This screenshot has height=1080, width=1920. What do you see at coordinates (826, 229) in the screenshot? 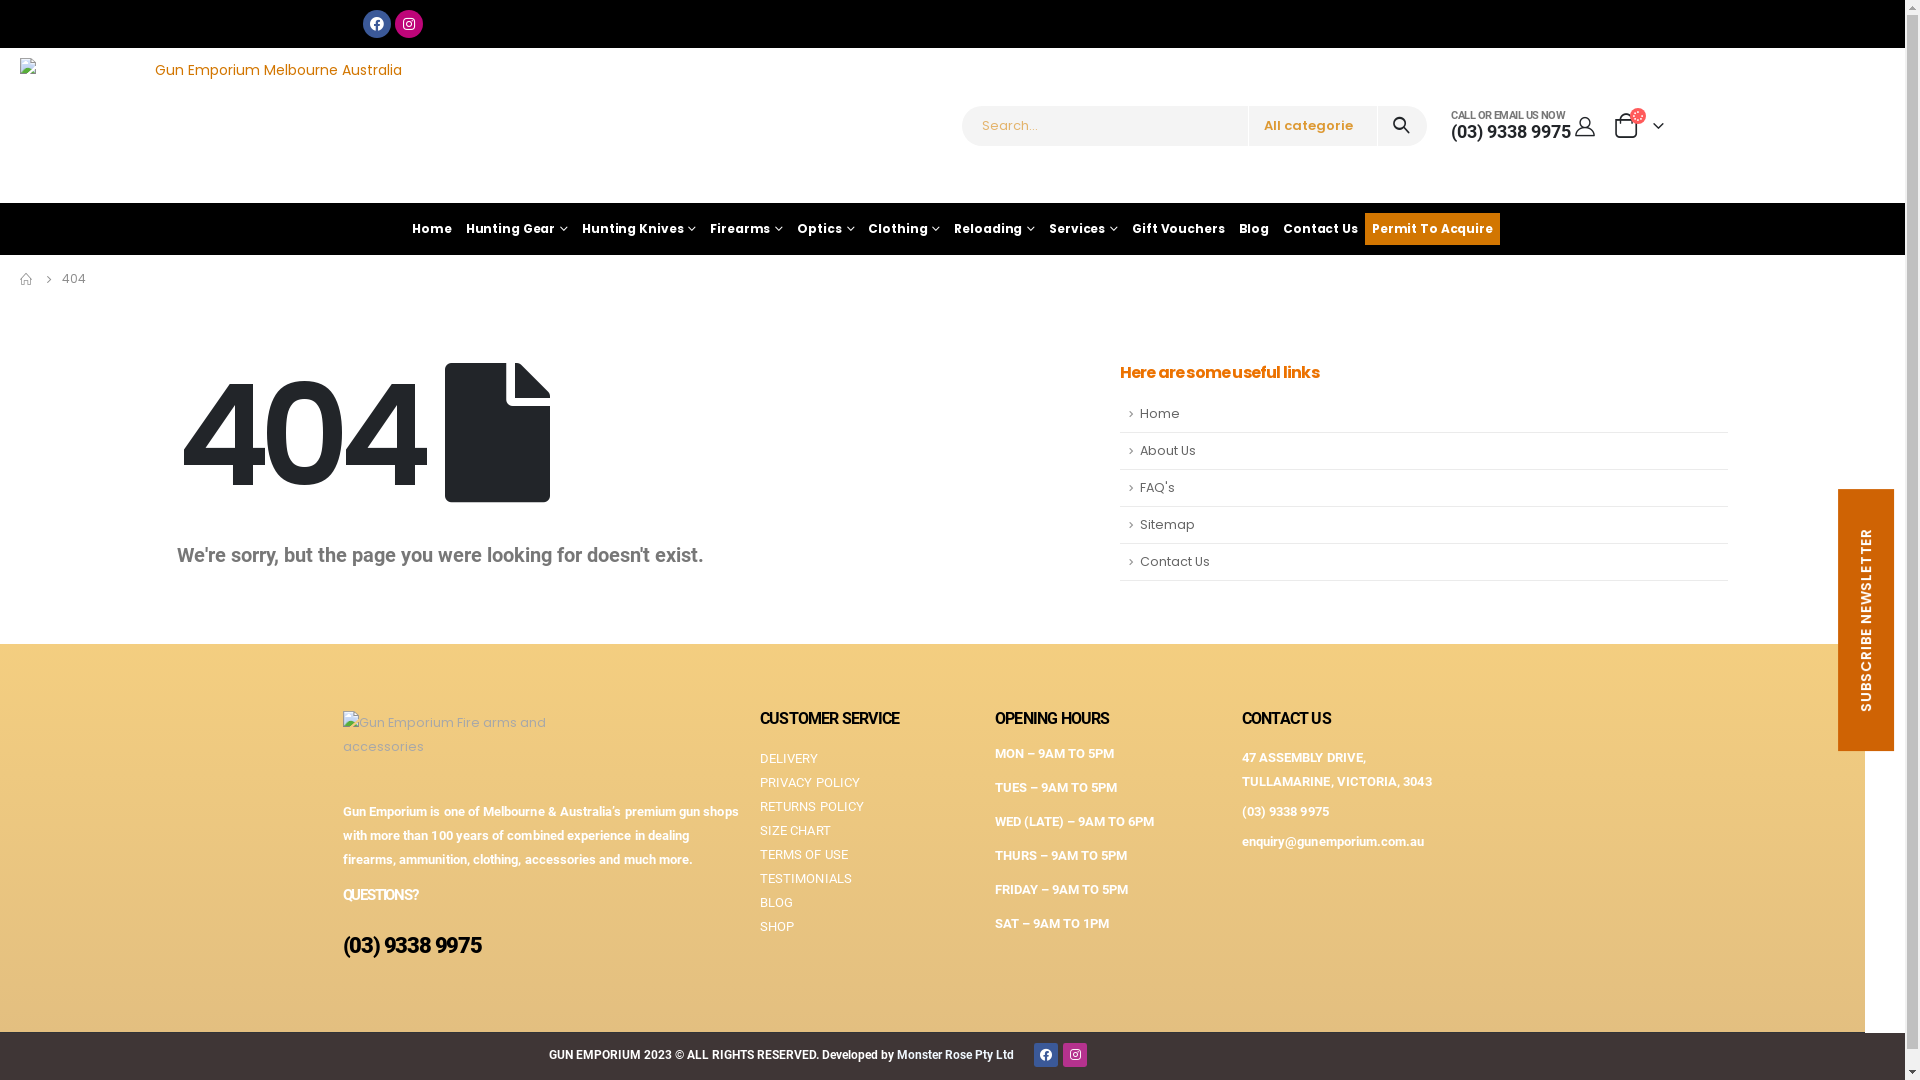
I see `Optics` at bounding box center [826, 229].